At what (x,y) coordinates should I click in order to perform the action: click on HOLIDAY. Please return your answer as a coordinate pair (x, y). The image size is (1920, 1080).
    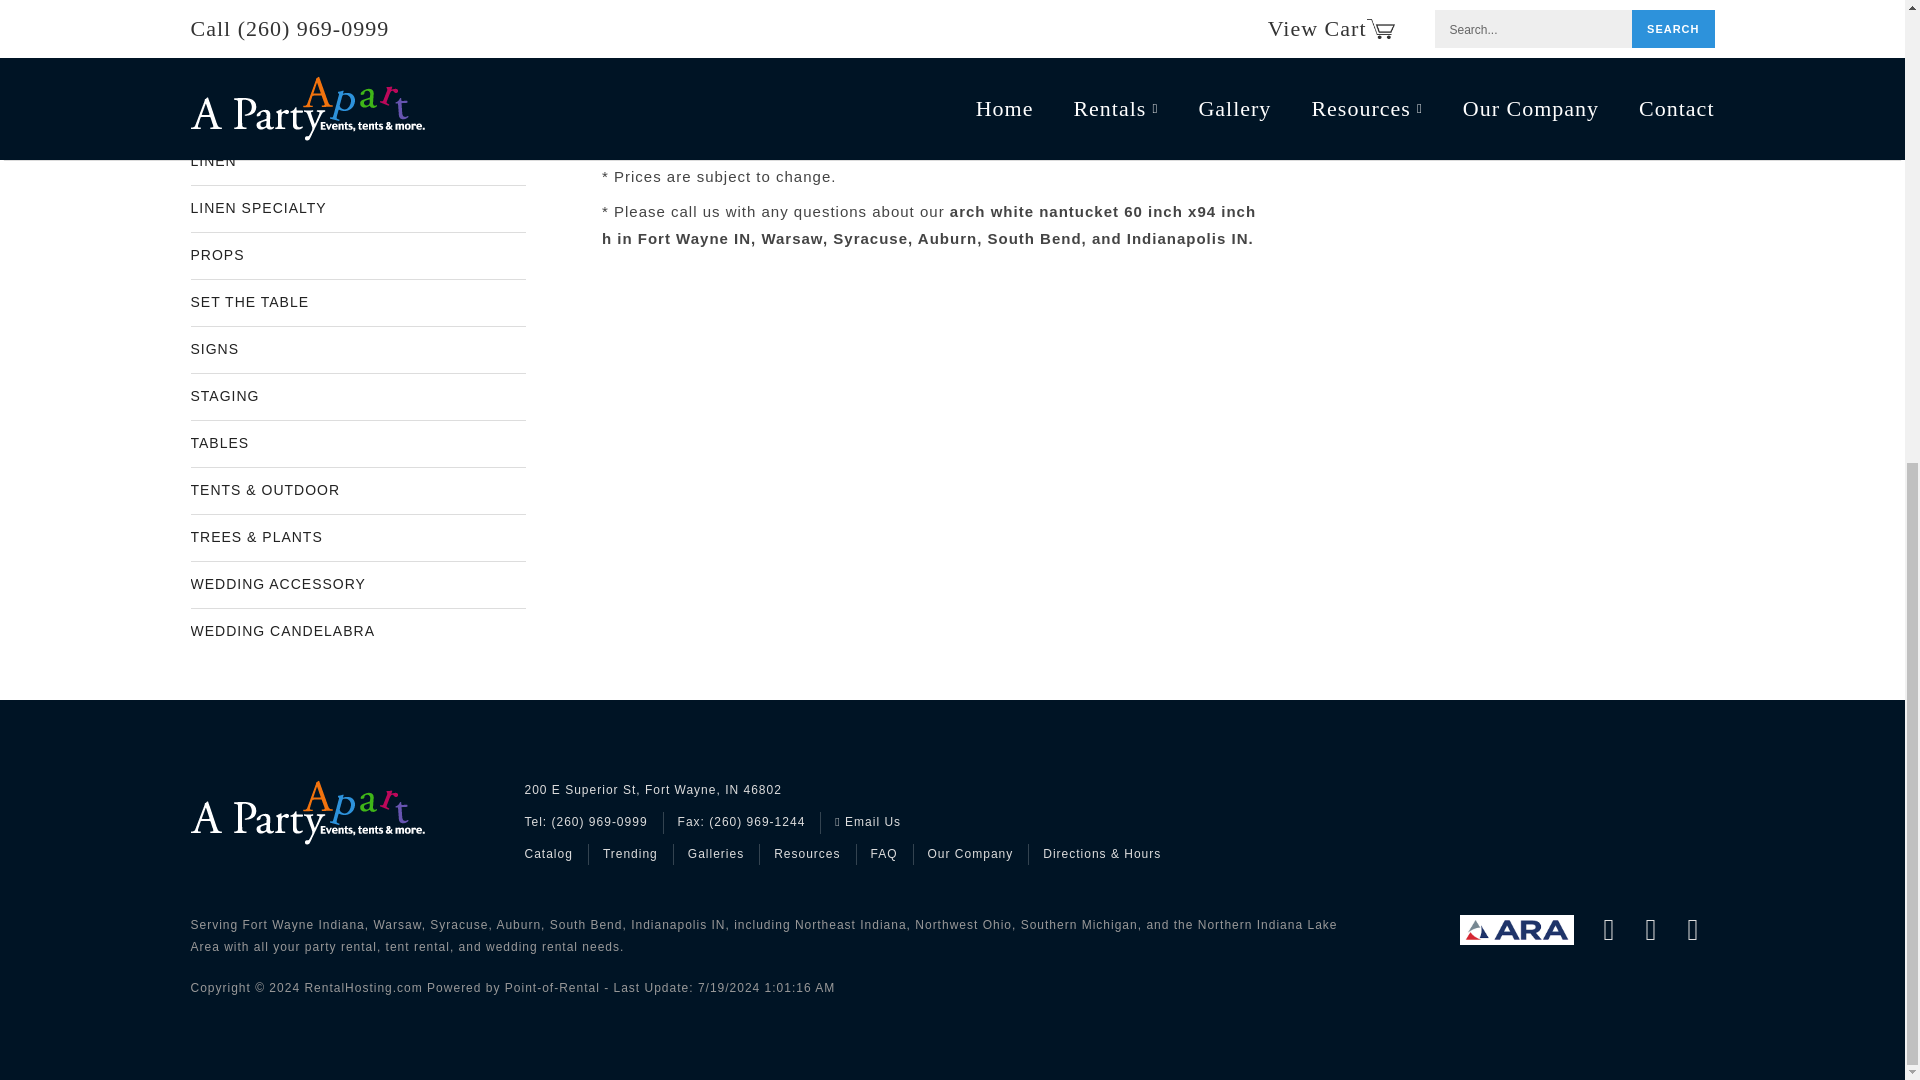
    Looking at the image, I should click on (357, 22).